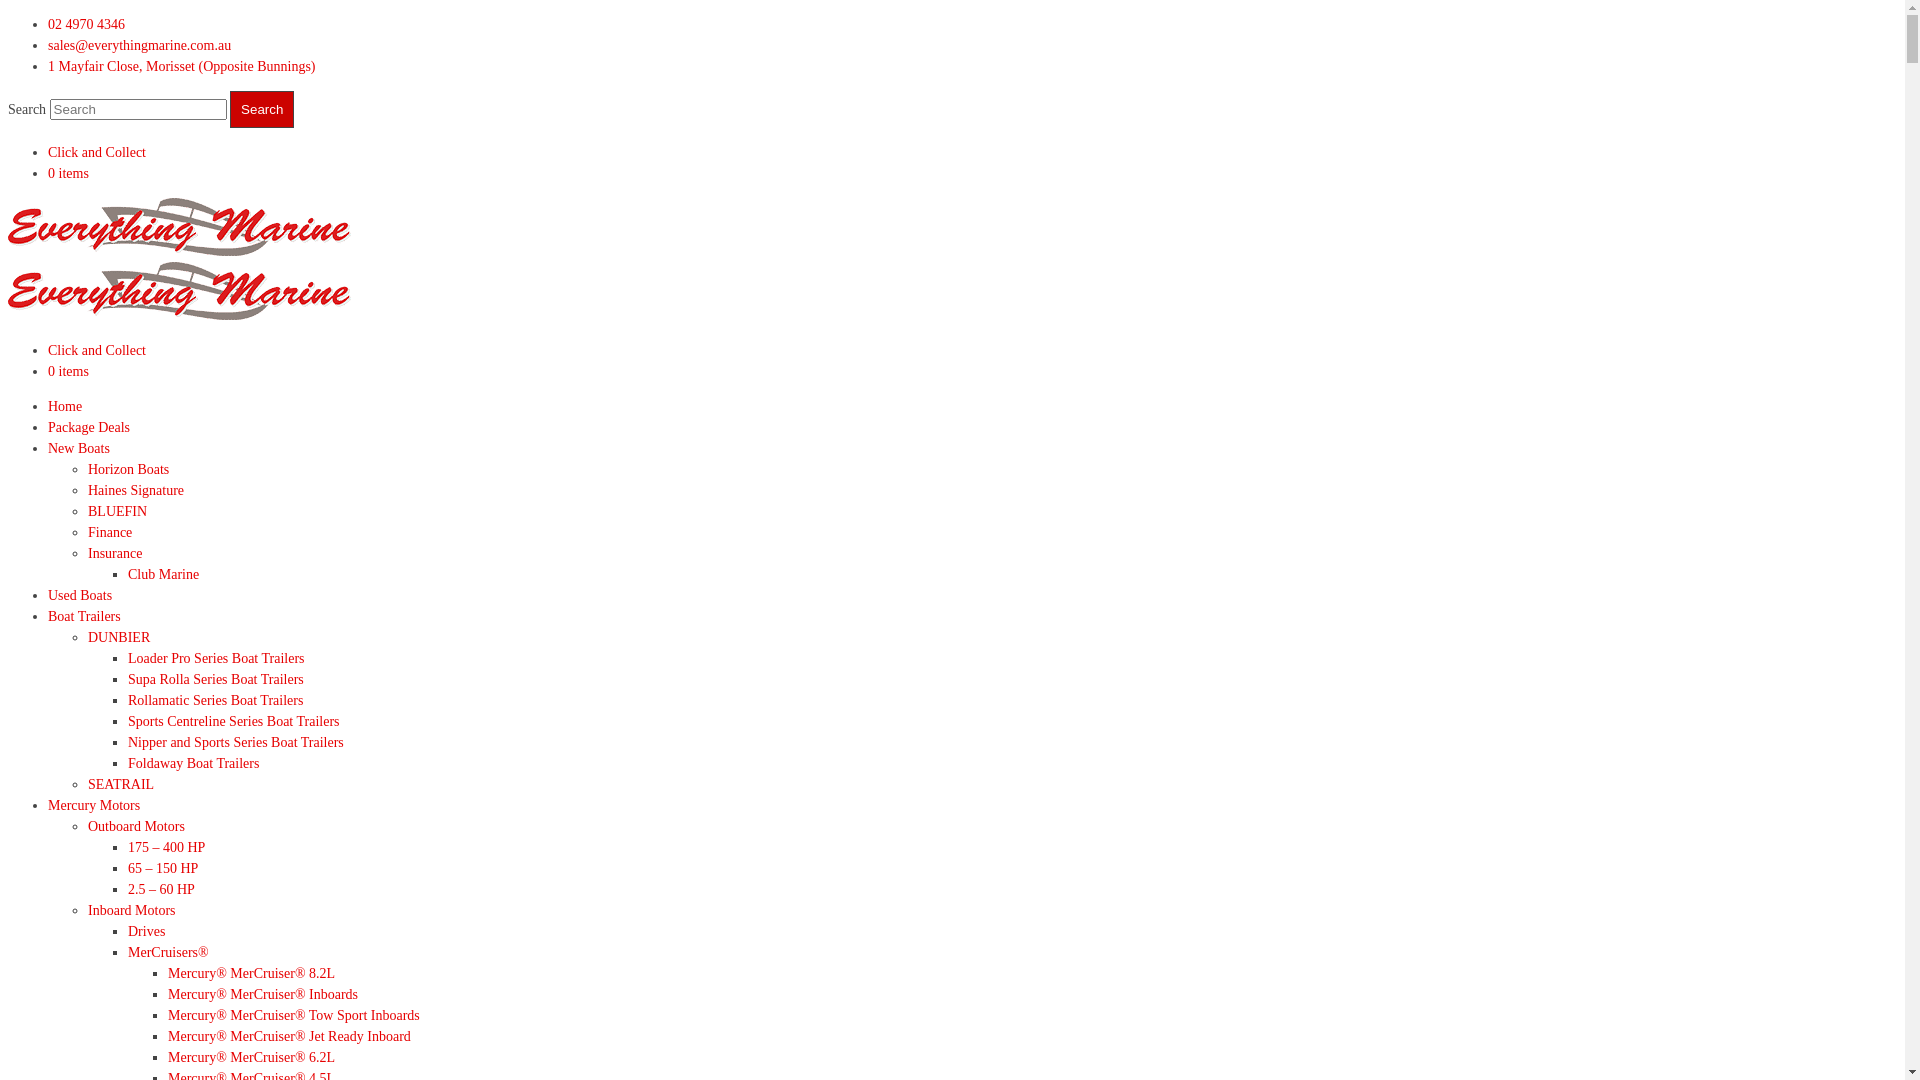  What do you see at coordinates (234, 722) in the screenshot?
I see `Sports Centreline Series Boat Trailers` at bounding box center [234, 722].